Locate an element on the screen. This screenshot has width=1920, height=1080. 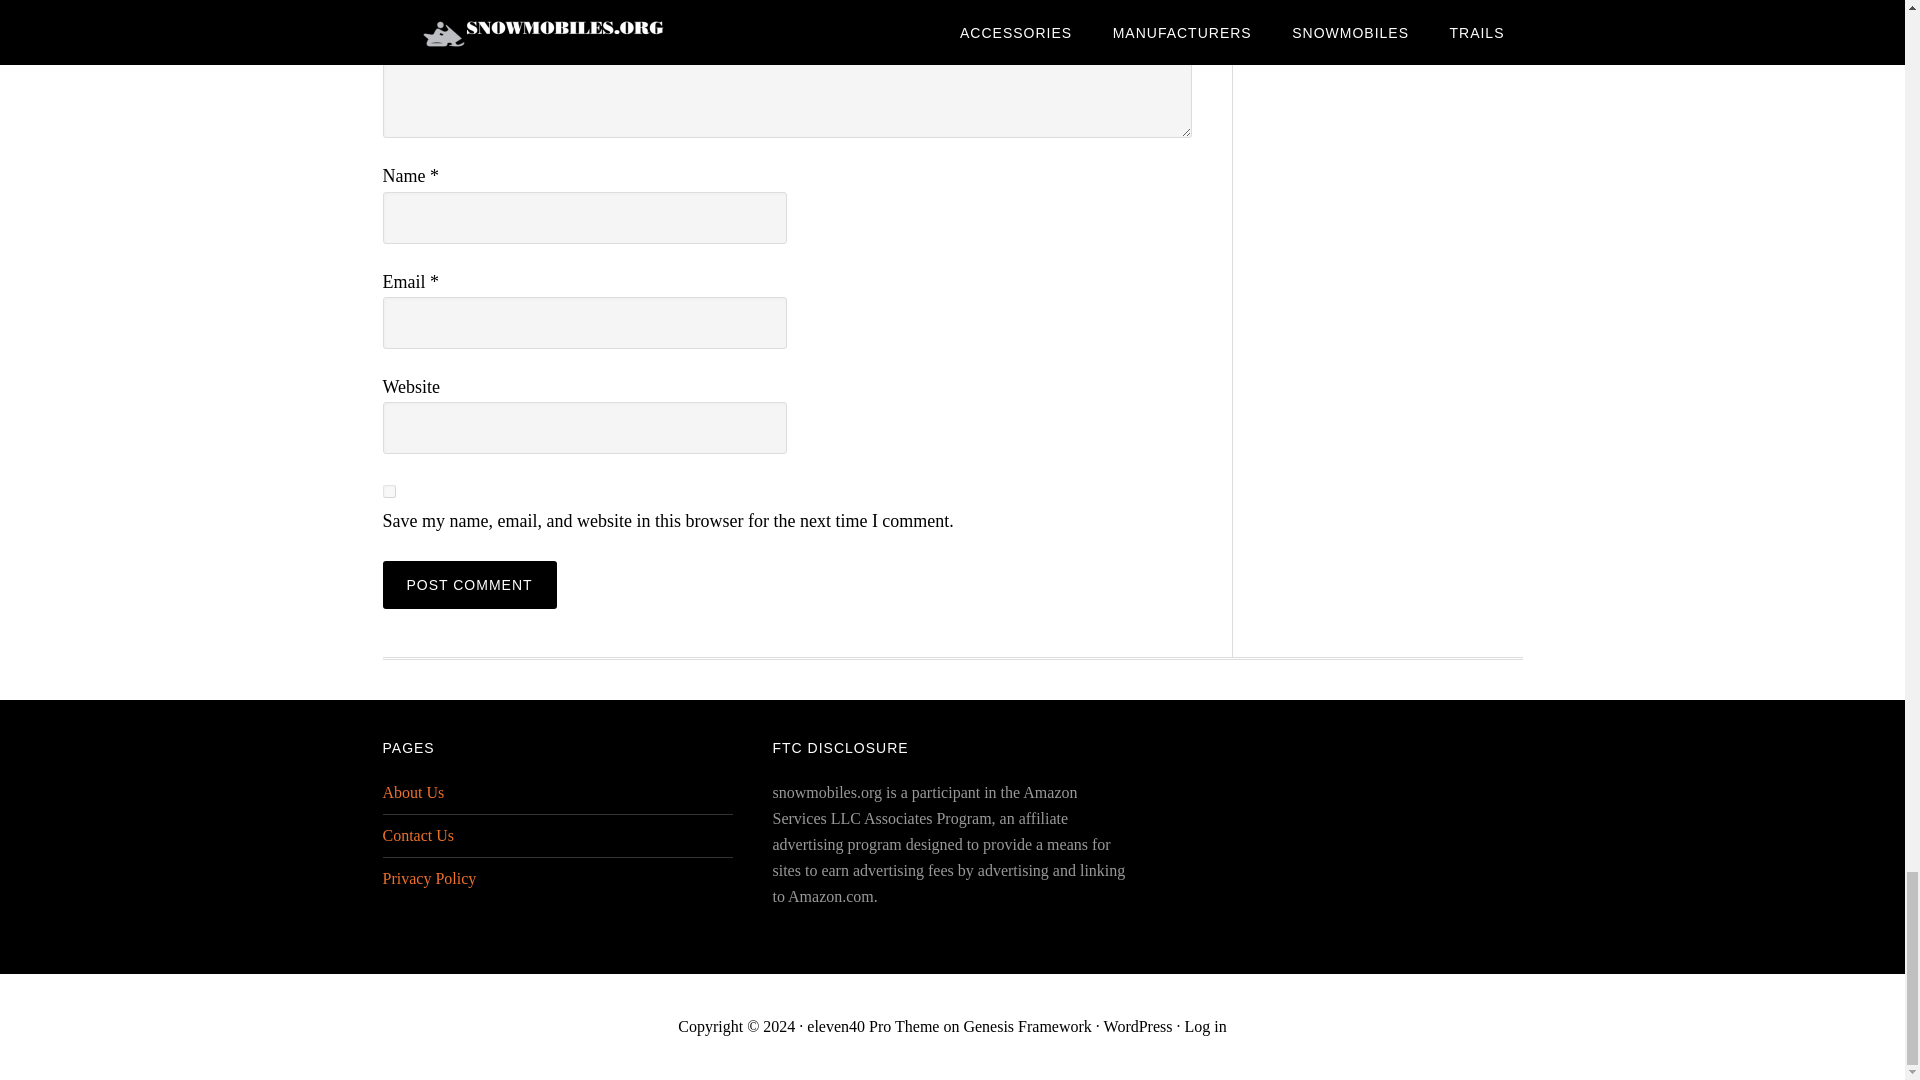
About Us is located at coordinates (412, 792).